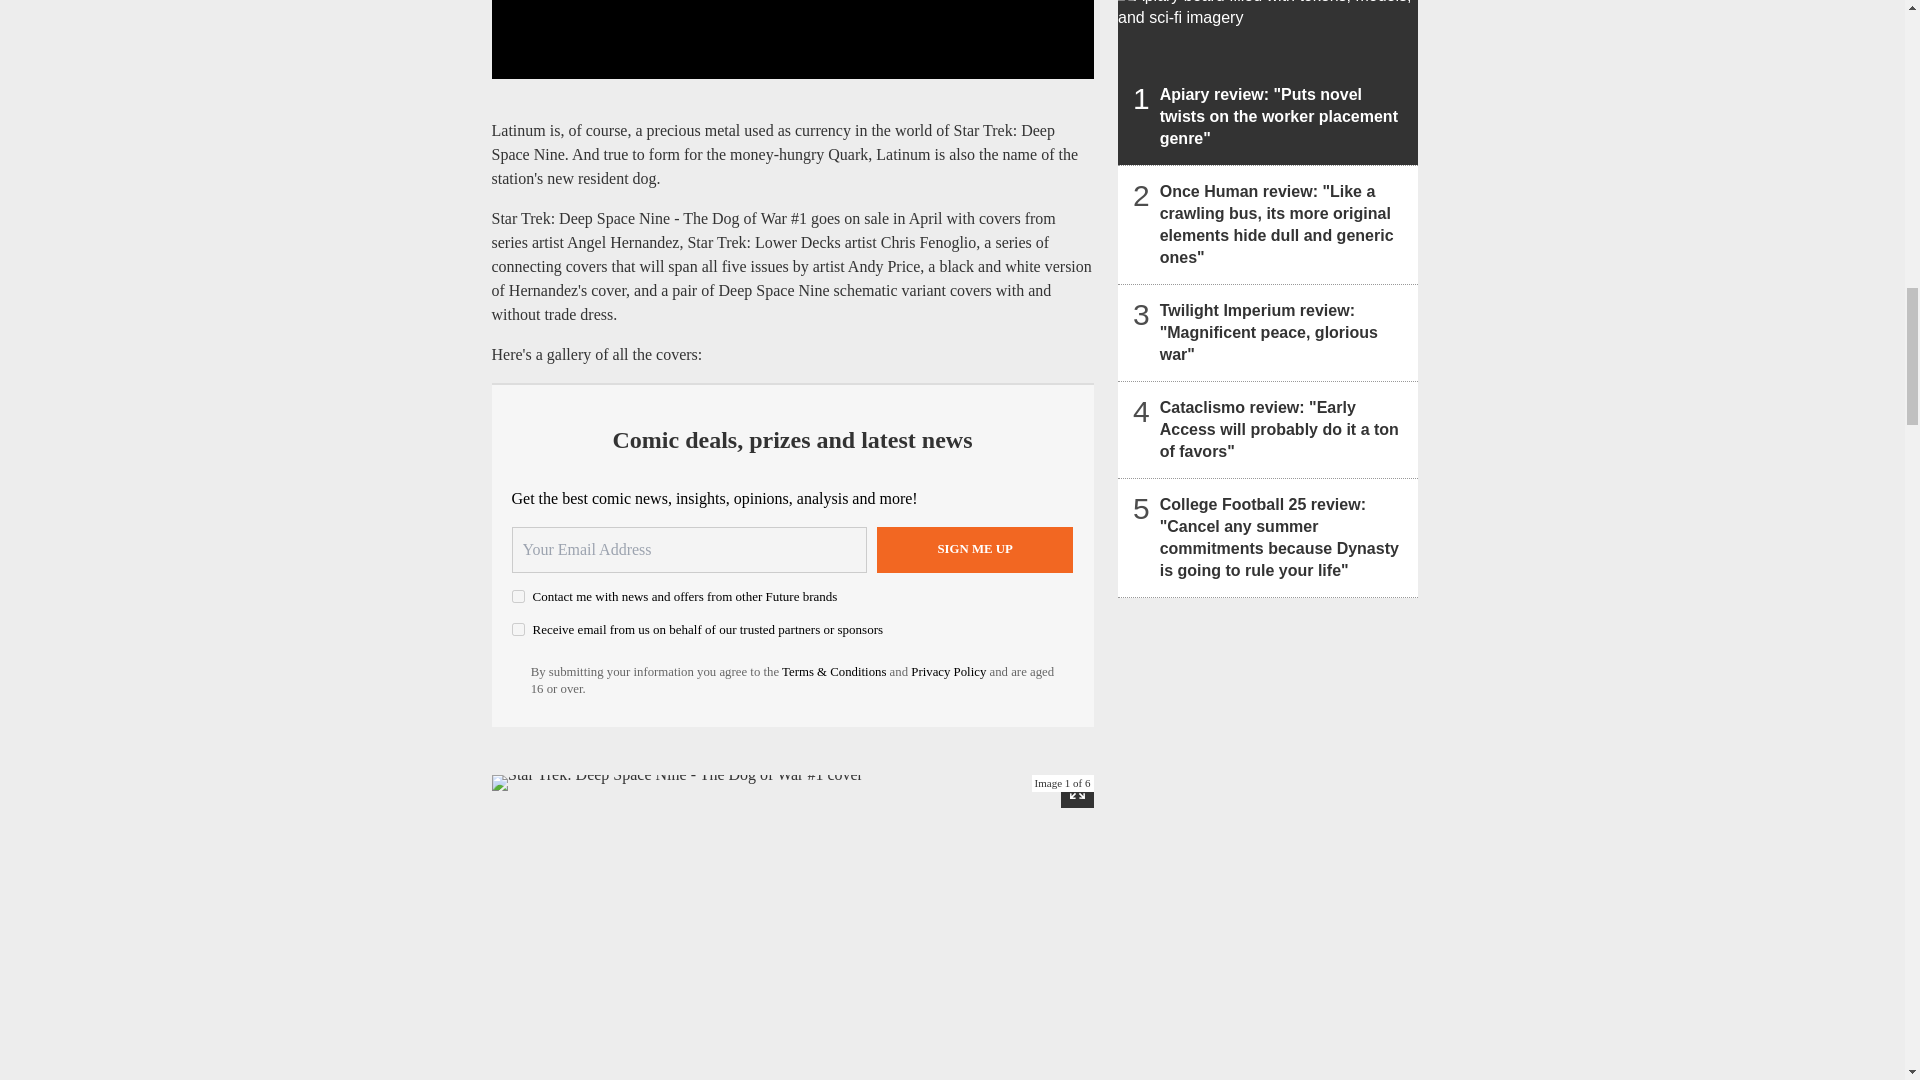 The height and width of the screenshot is (1080, 1920). Describe the element at coordinates (518, 630) in the screenshot. I see `on` at that location.